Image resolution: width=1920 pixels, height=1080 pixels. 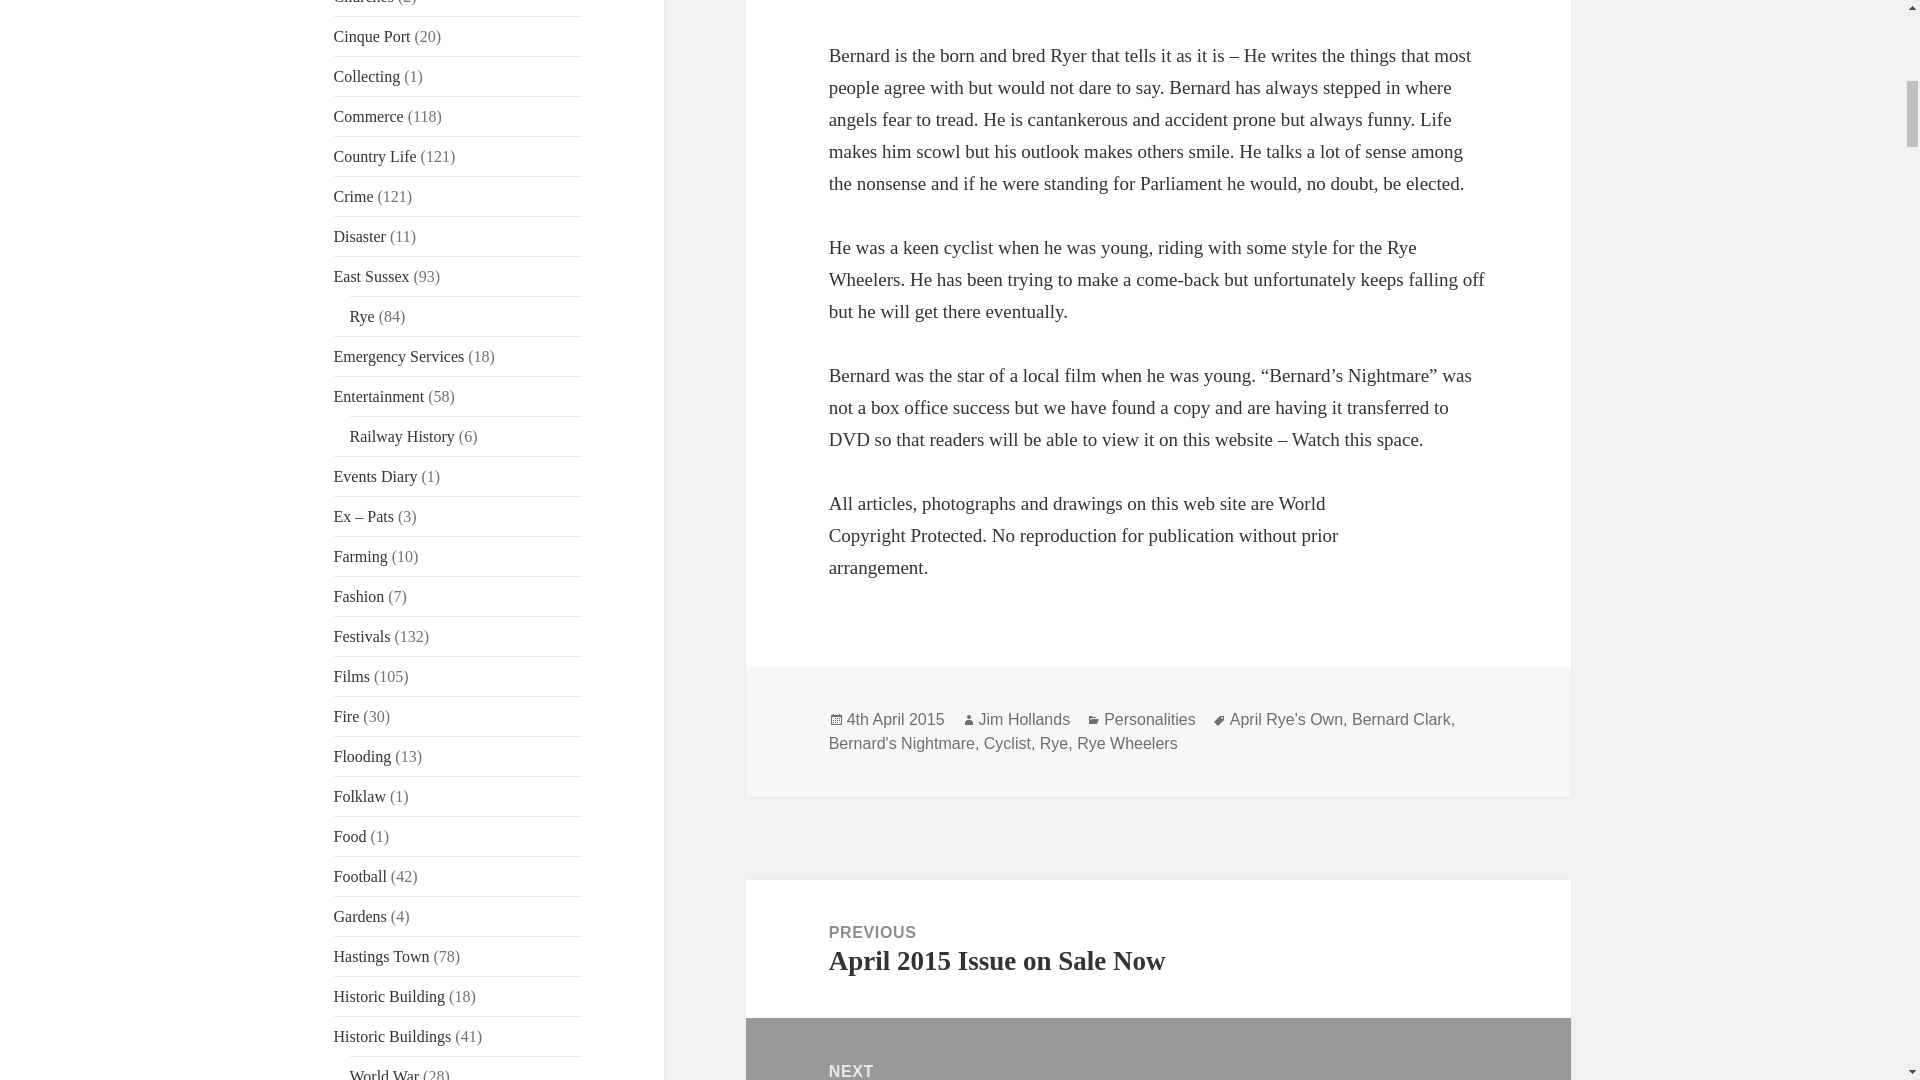 I want to click on Commerce, so click(x=368, y=116).